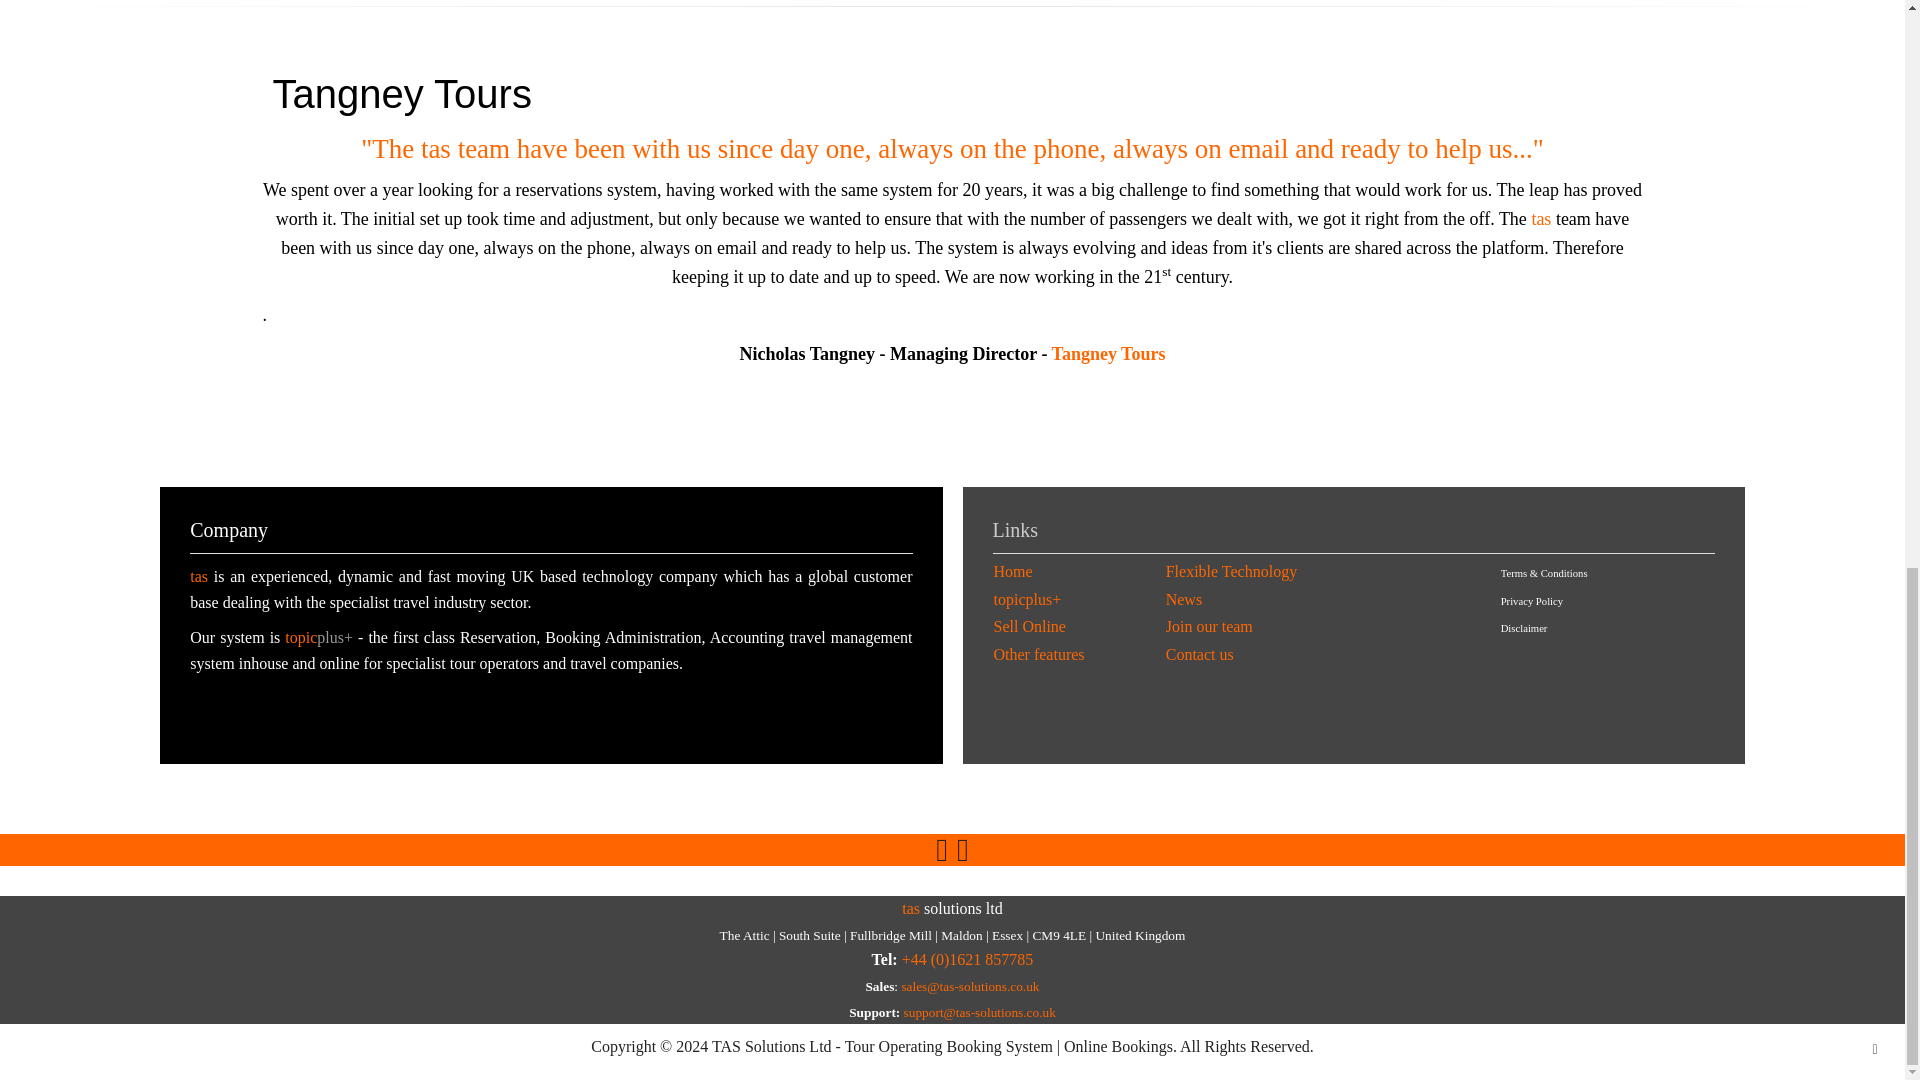  Describe the element at coordinates (1209, 626) in the screenshot. I see `Join our team` at that location.